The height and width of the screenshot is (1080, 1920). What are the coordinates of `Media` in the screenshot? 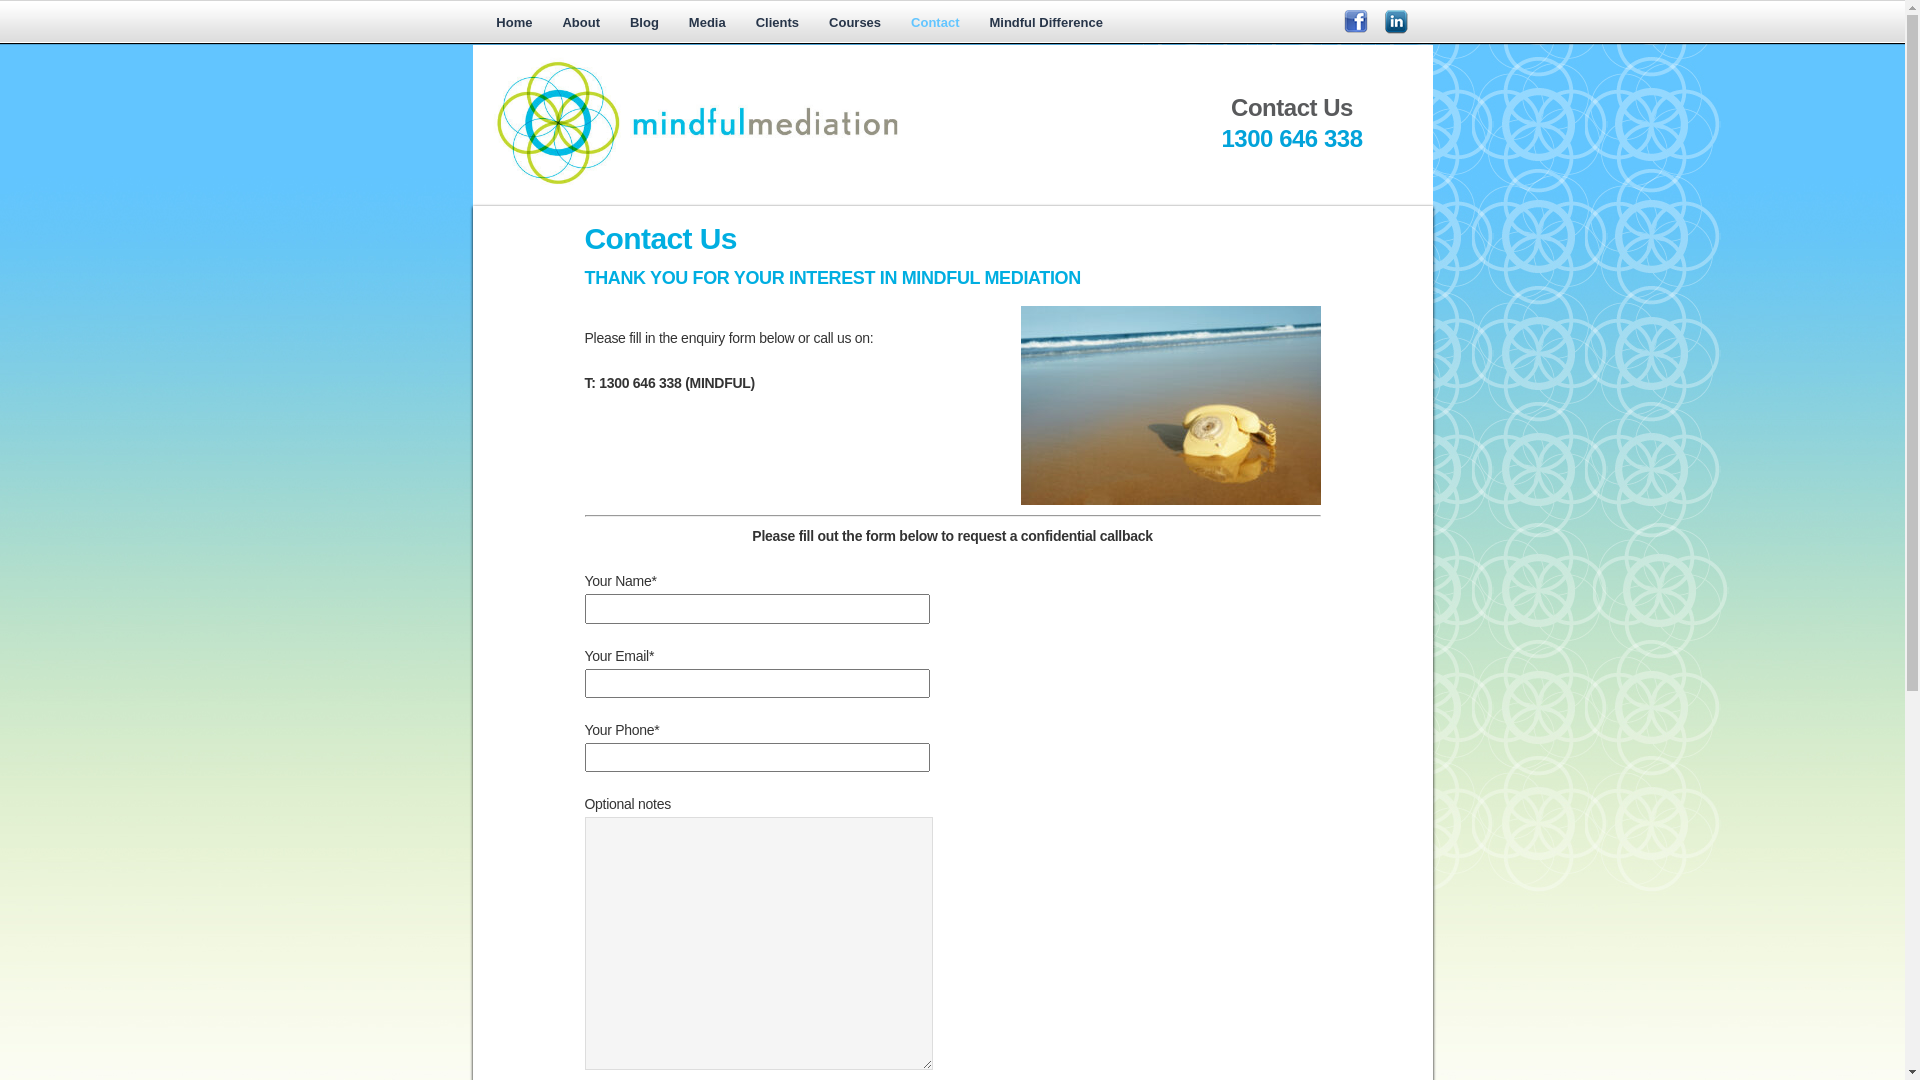 It's located at (708, 24).